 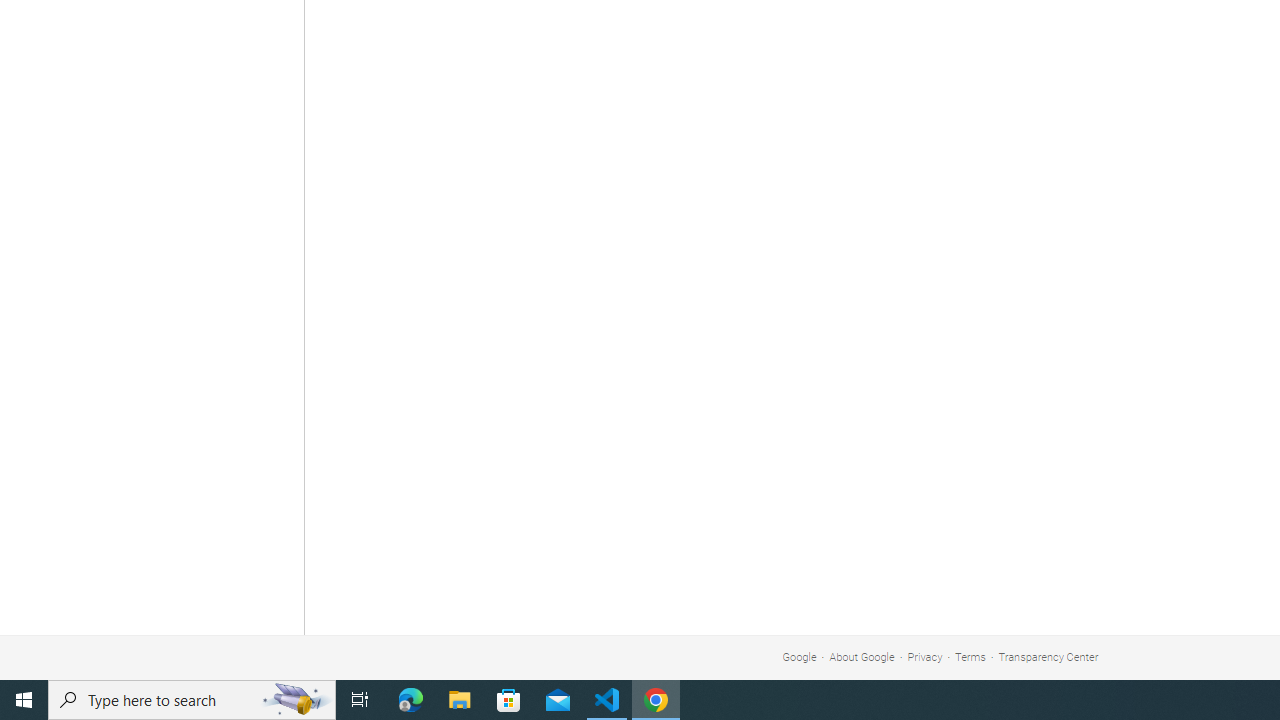 I want to click on Google, so click(x=799, y=656).